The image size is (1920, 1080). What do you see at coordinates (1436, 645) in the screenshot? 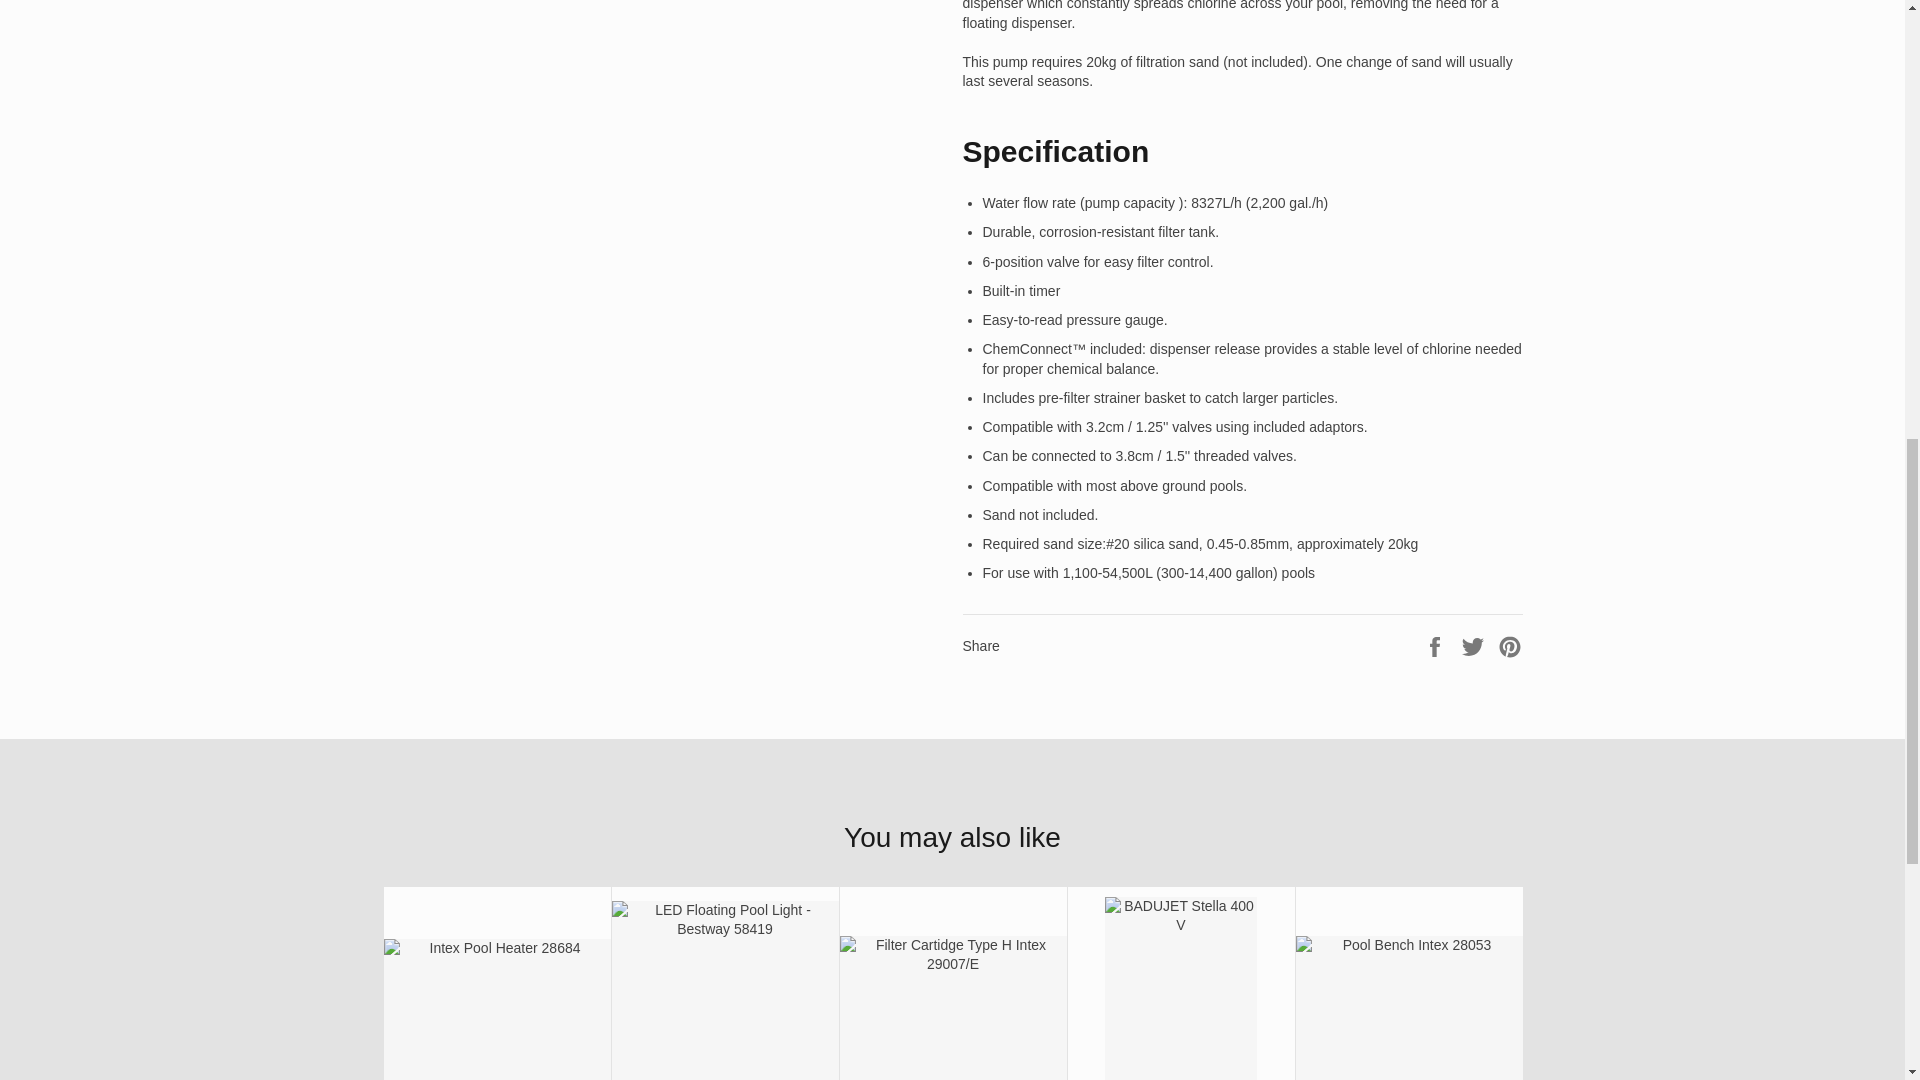
I see `Share on Facebook` at bounding box center [1436, 645].